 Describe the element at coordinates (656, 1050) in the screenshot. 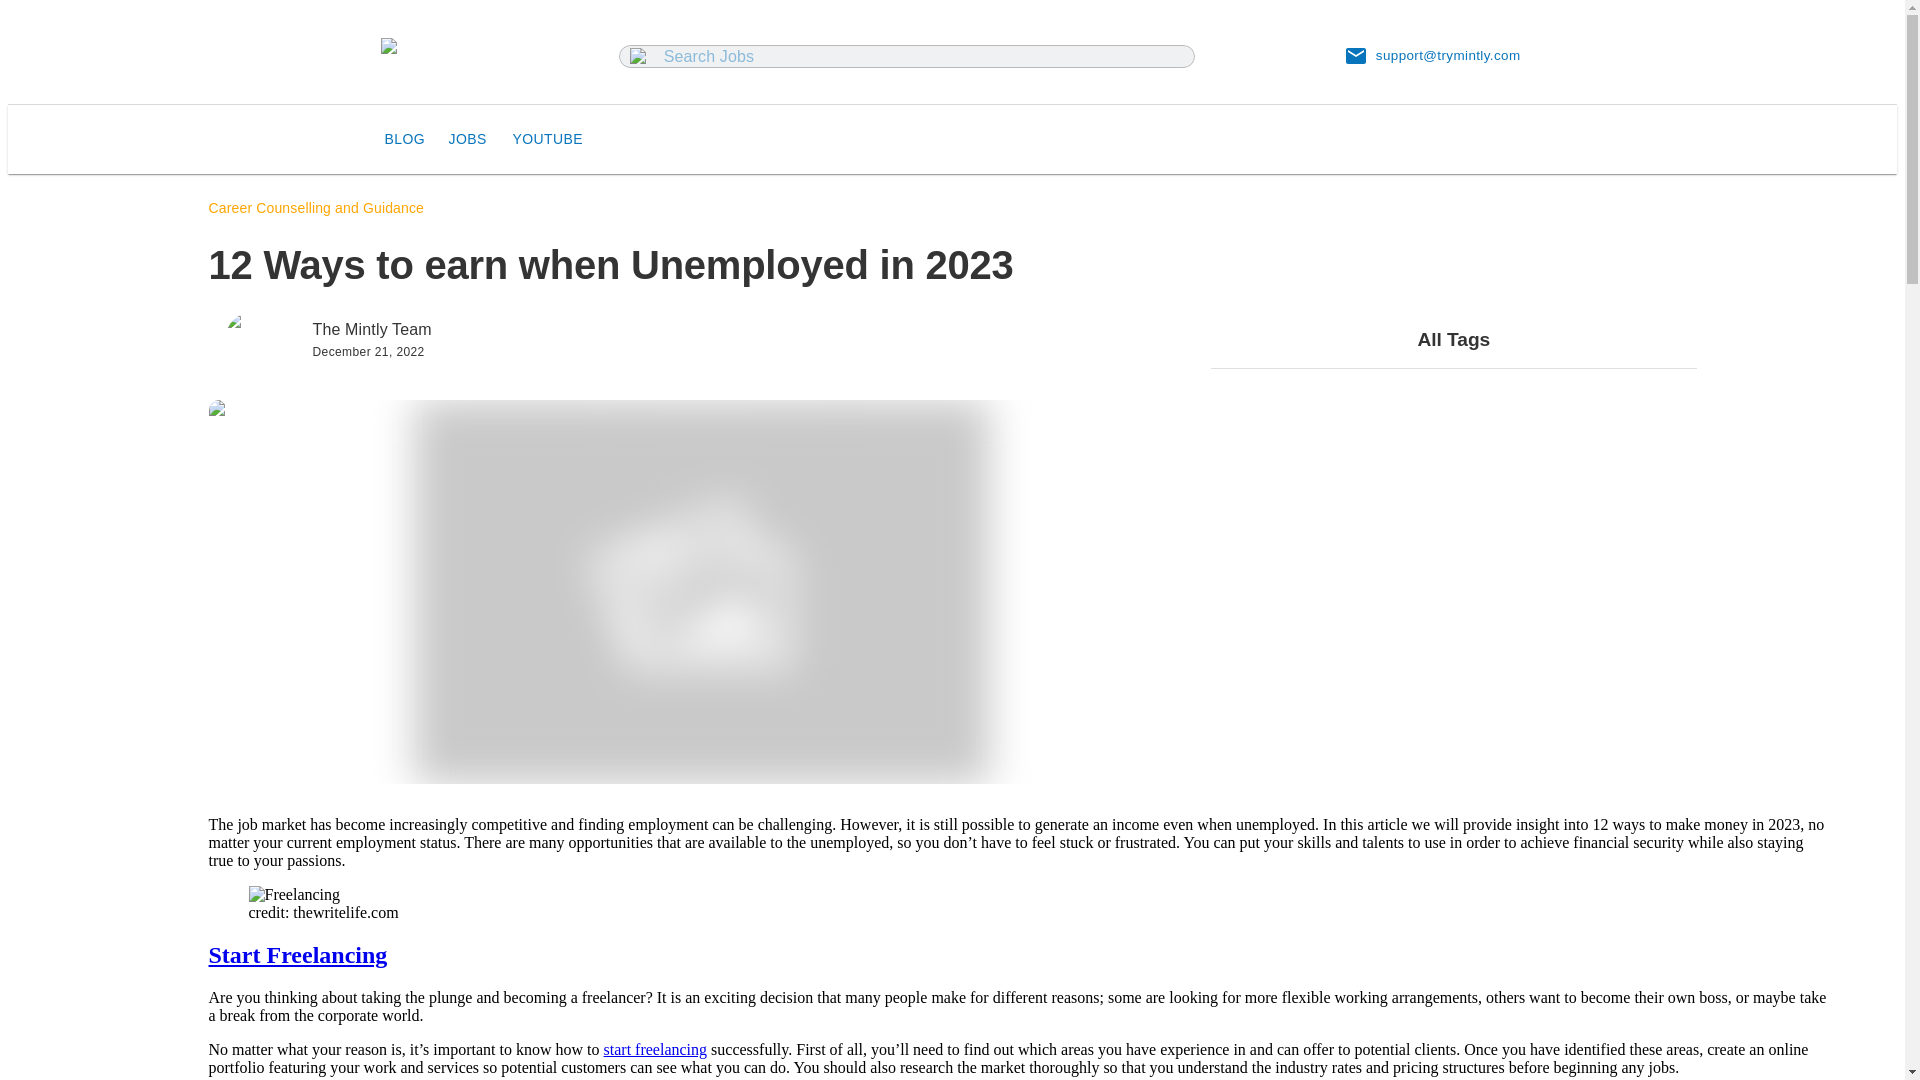

I see `start freelancing` at that location.